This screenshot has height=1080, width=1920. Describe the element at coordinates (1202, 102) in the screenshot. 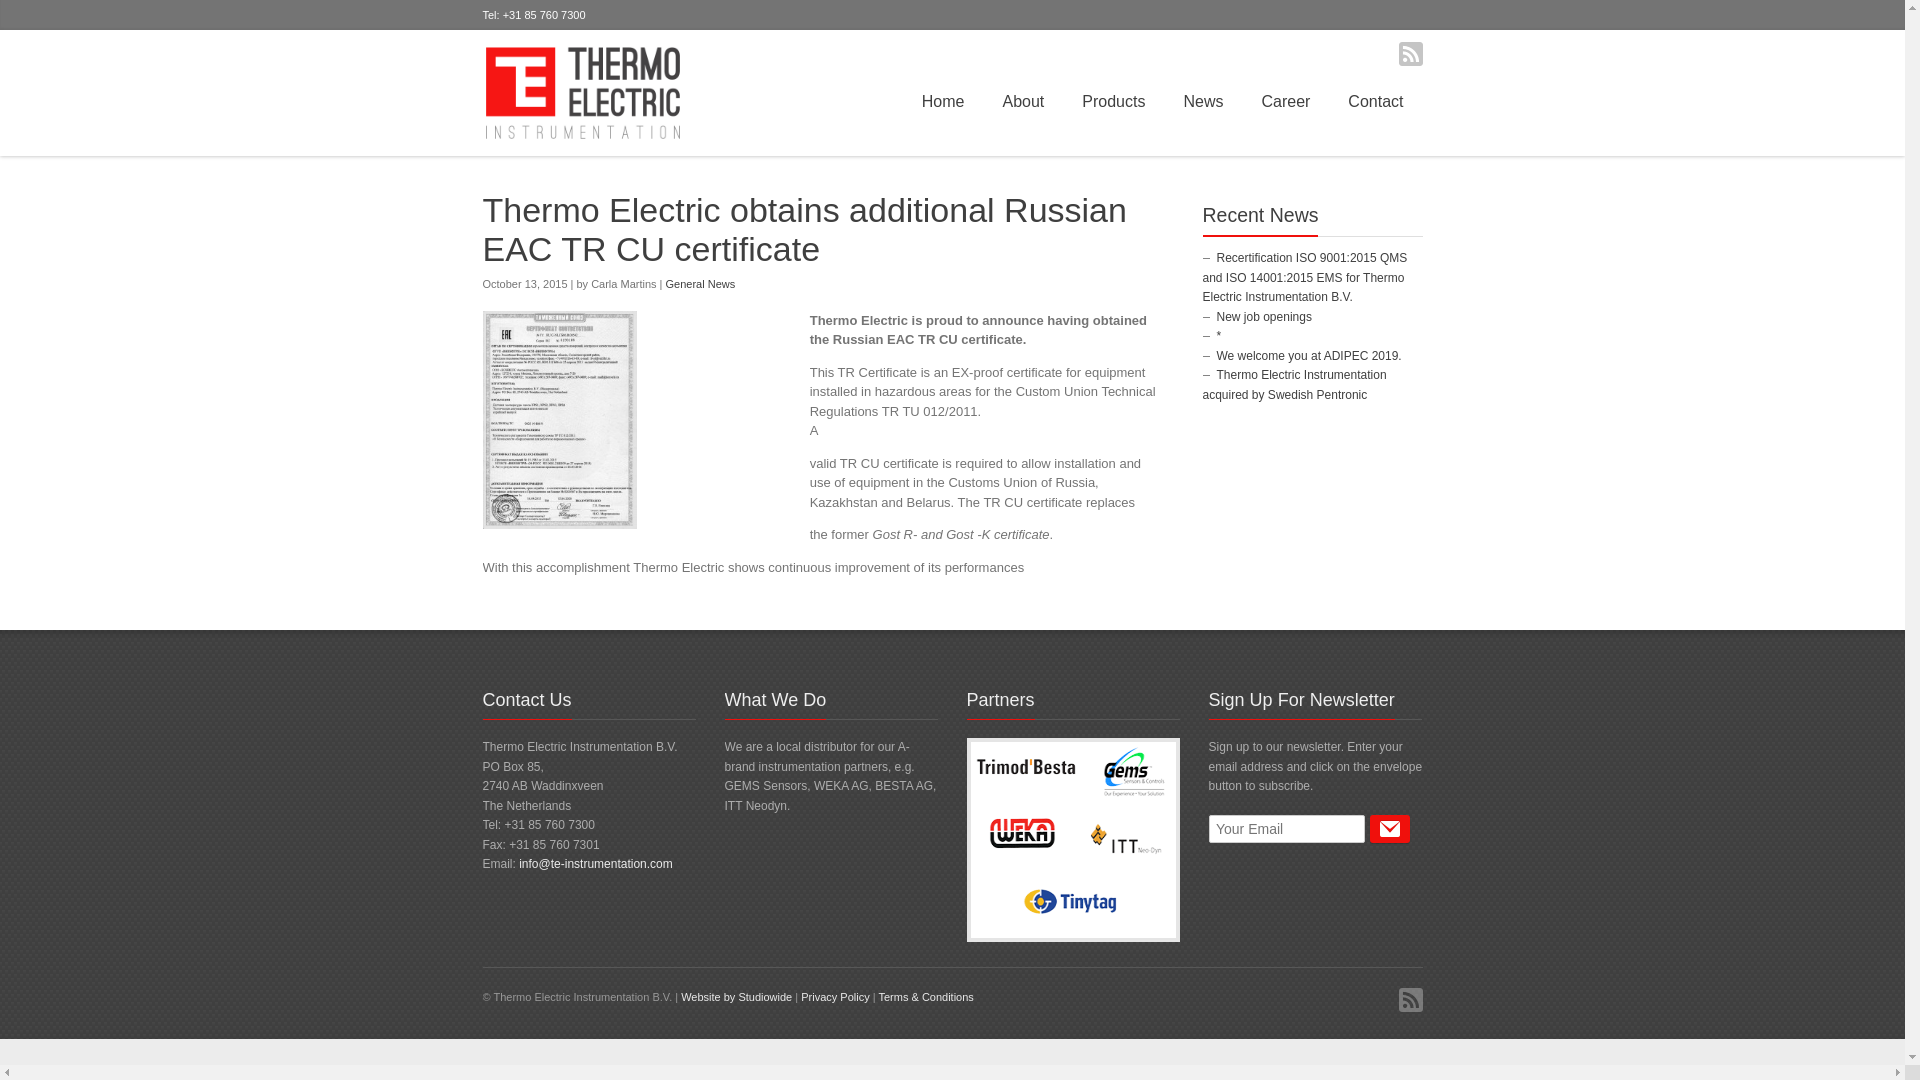

I see `News` at that location.